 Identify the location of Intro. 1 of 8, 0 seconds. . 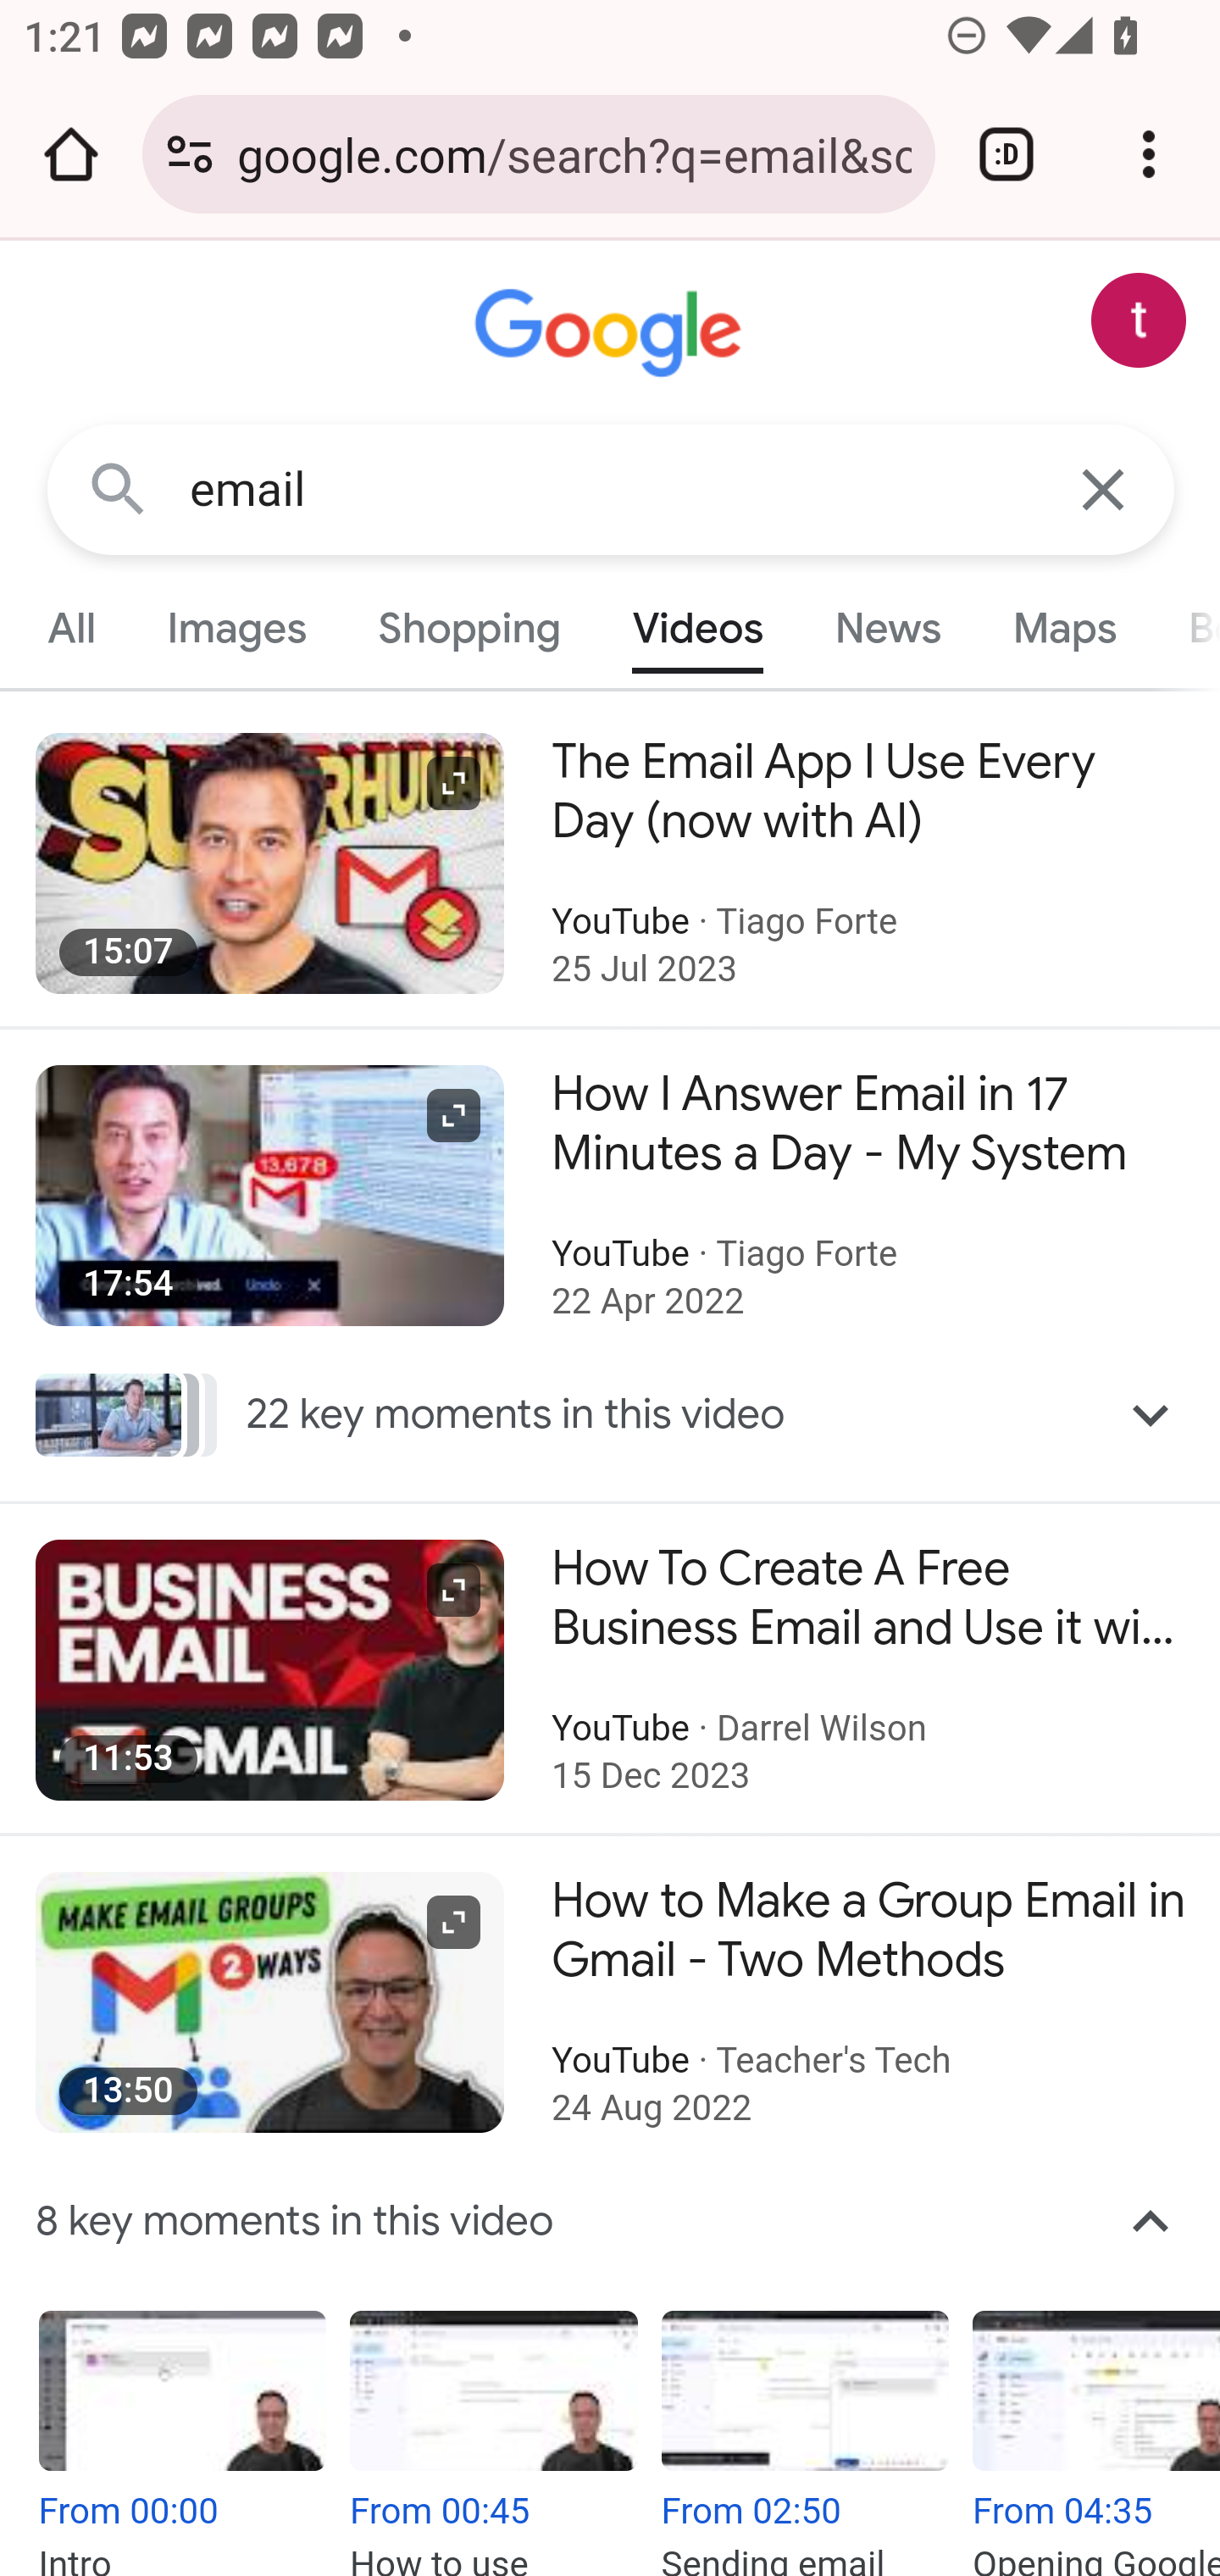
(187, 2442).